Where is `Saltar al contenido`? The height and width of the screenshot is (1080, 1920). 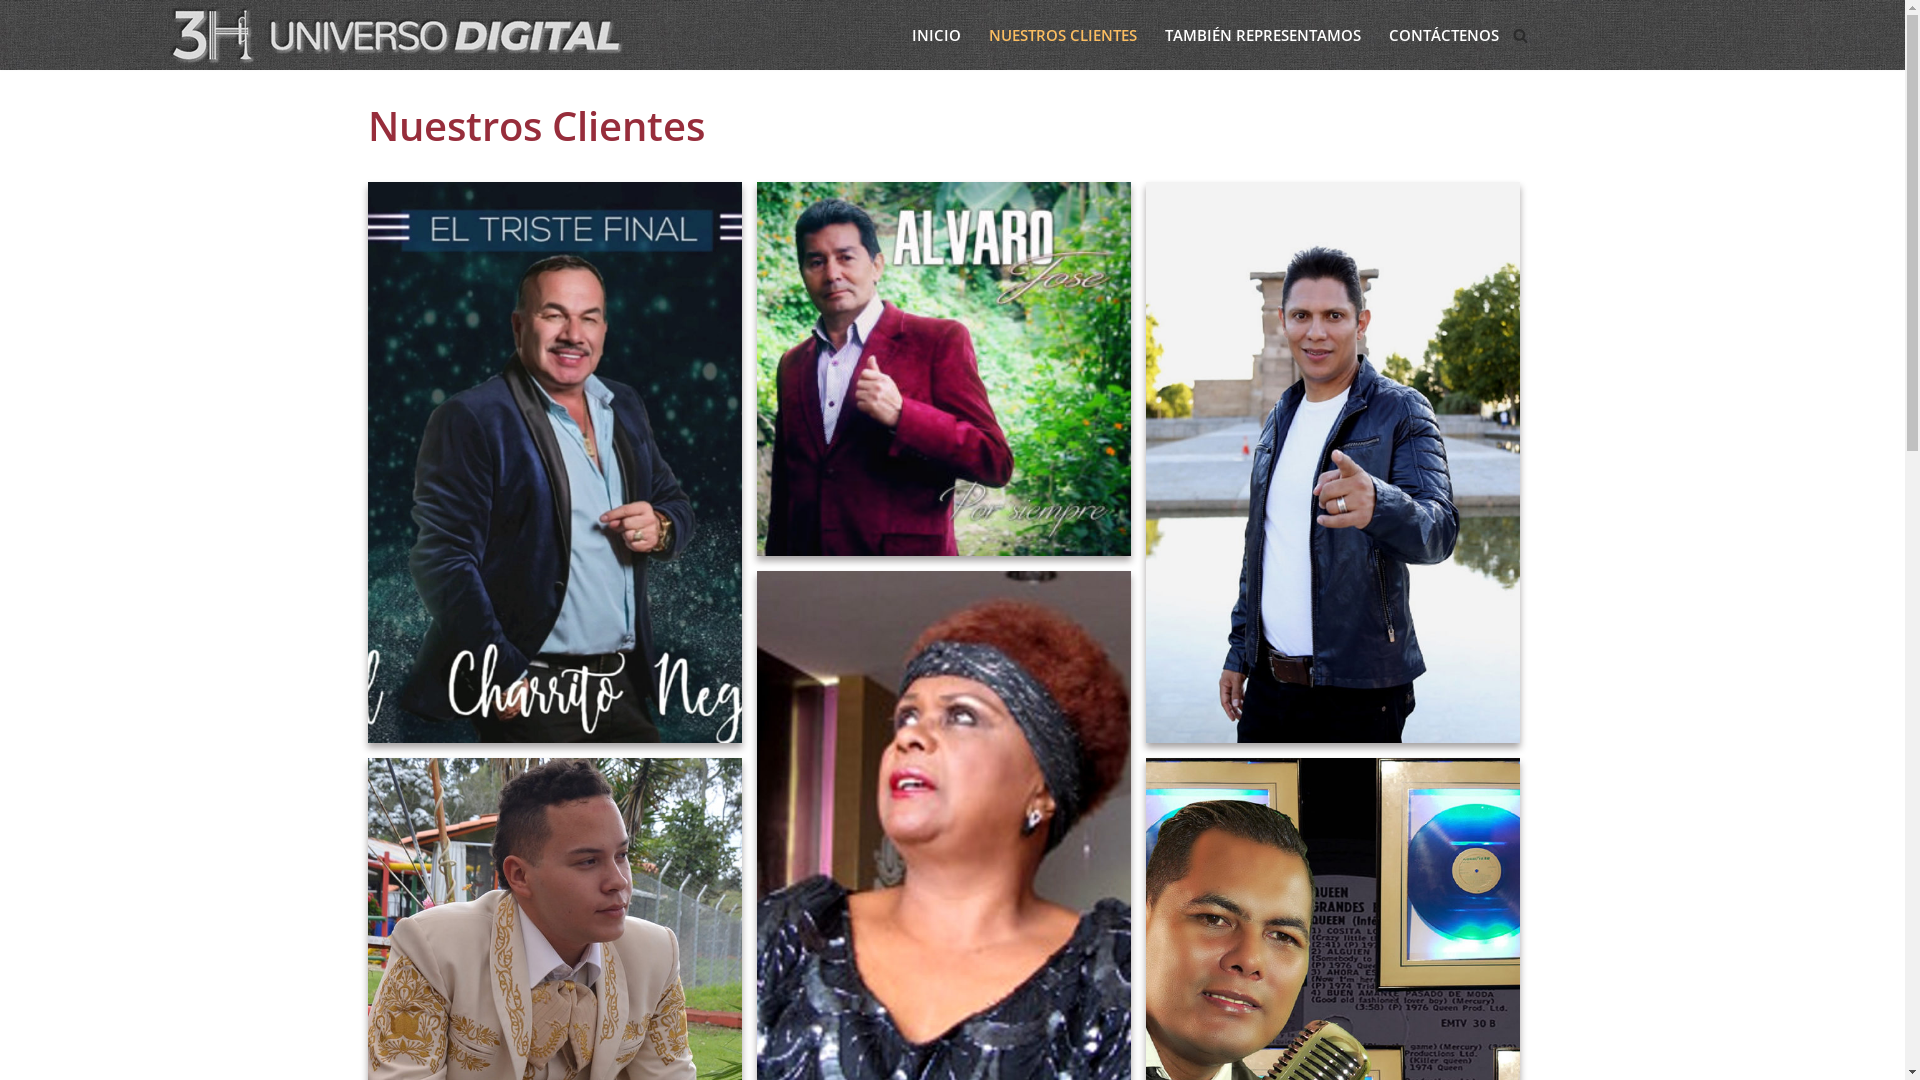 Saltar al contenido is located at coordinates (15, 42).